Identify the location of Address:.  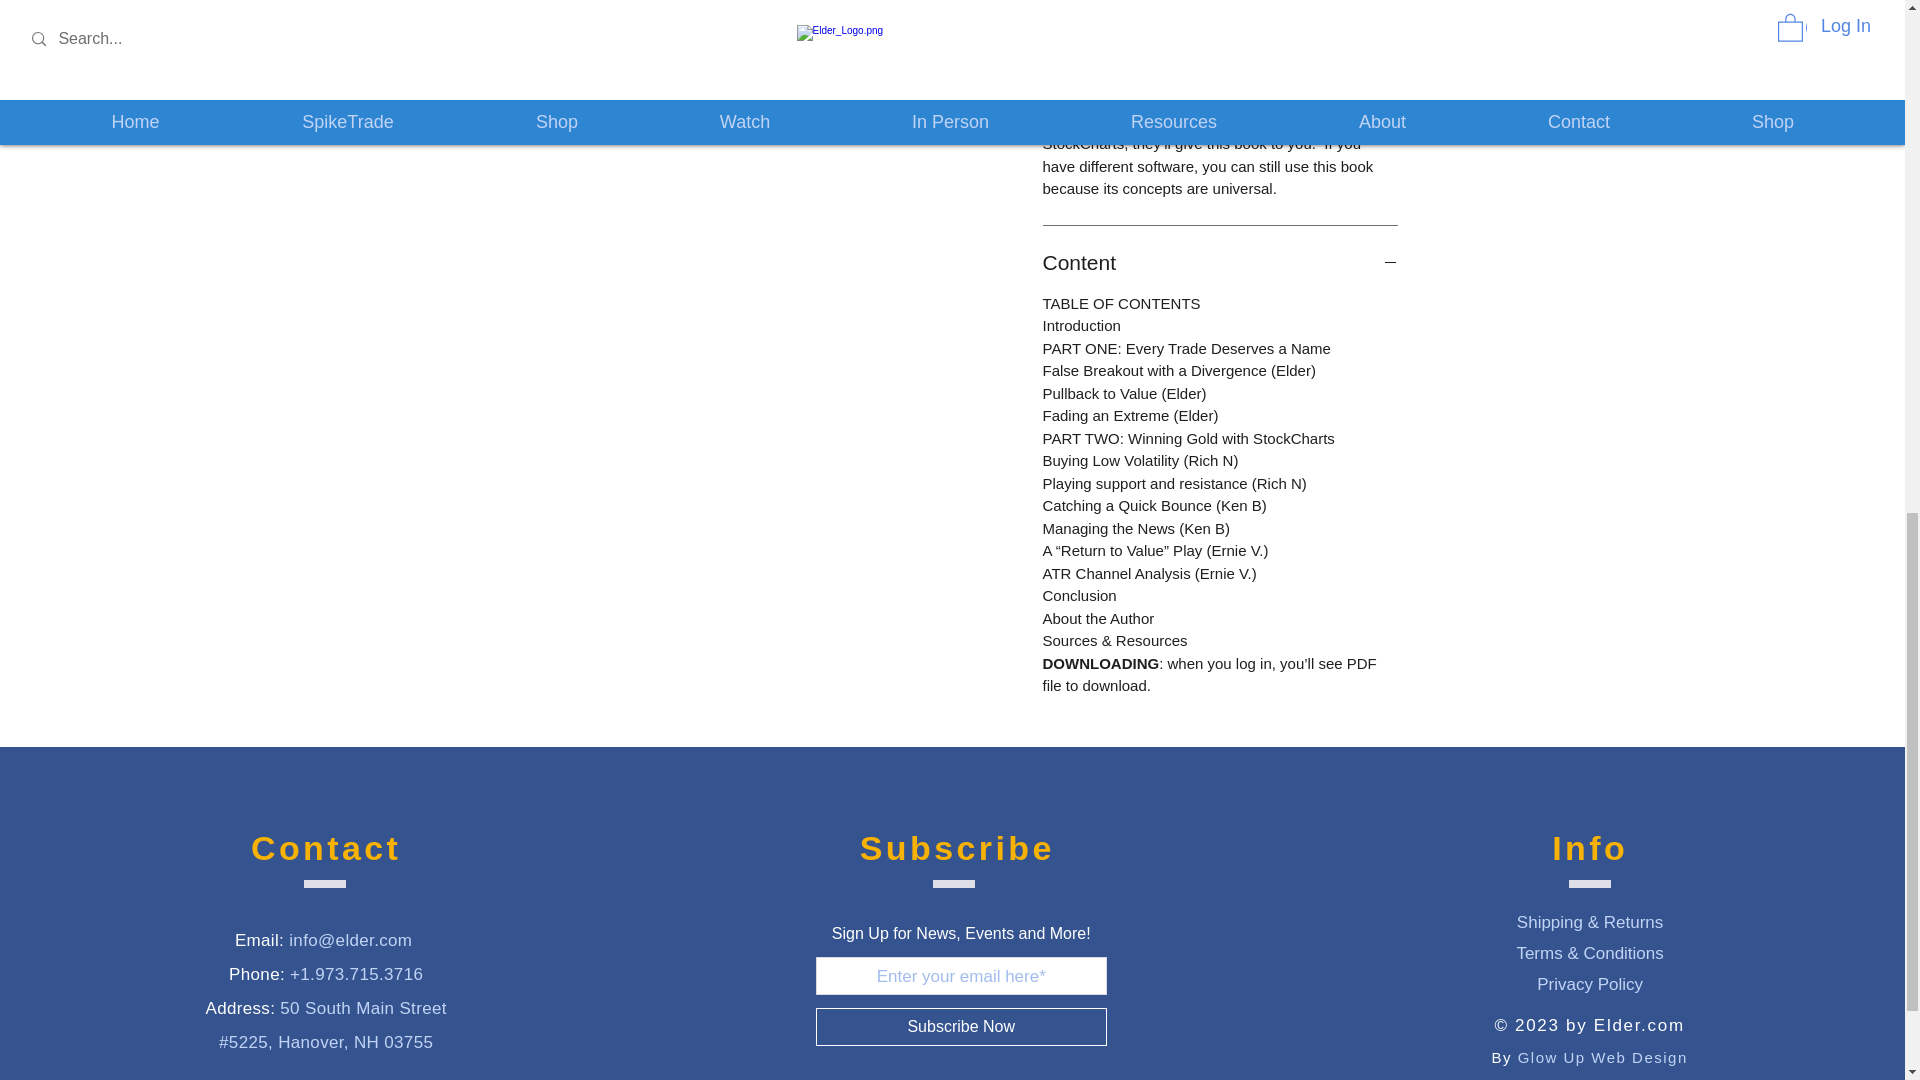
(240, 1008).